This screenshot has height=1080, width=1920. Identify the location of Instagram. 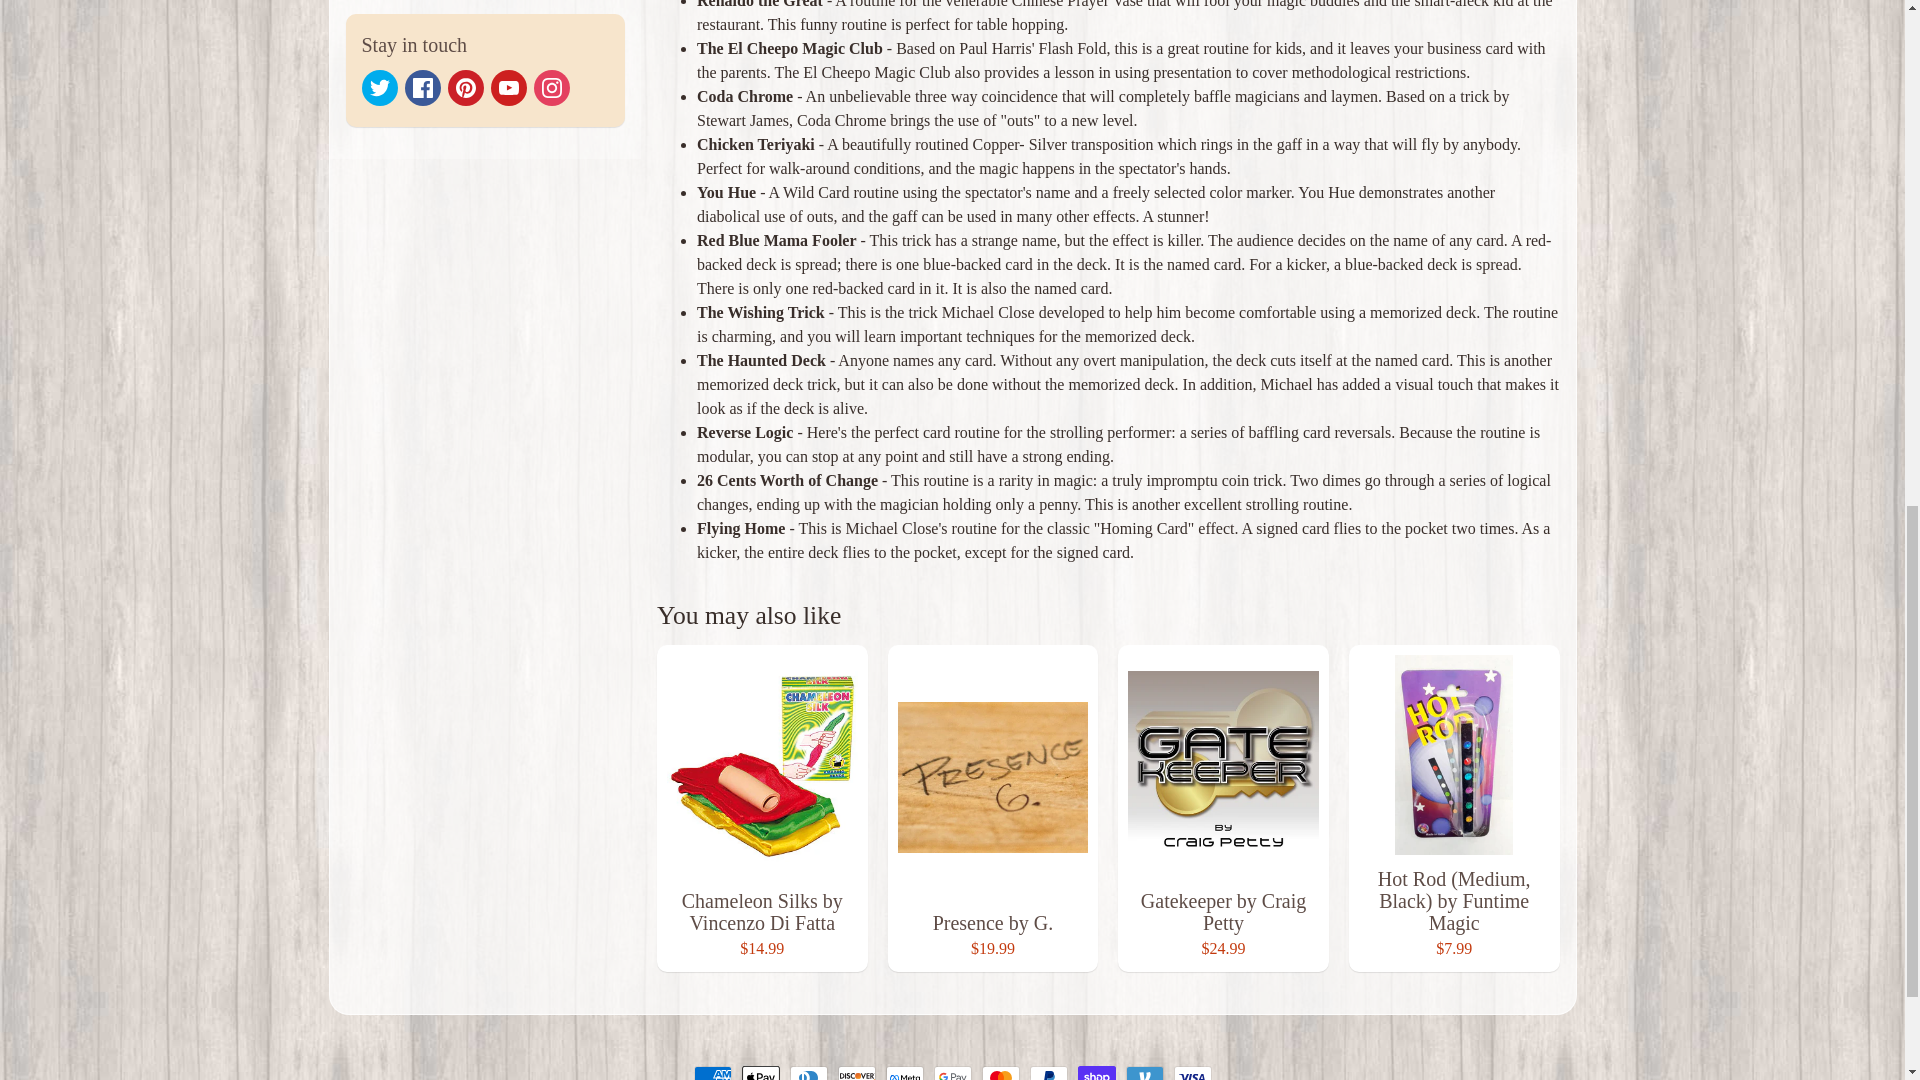
(552, 88).